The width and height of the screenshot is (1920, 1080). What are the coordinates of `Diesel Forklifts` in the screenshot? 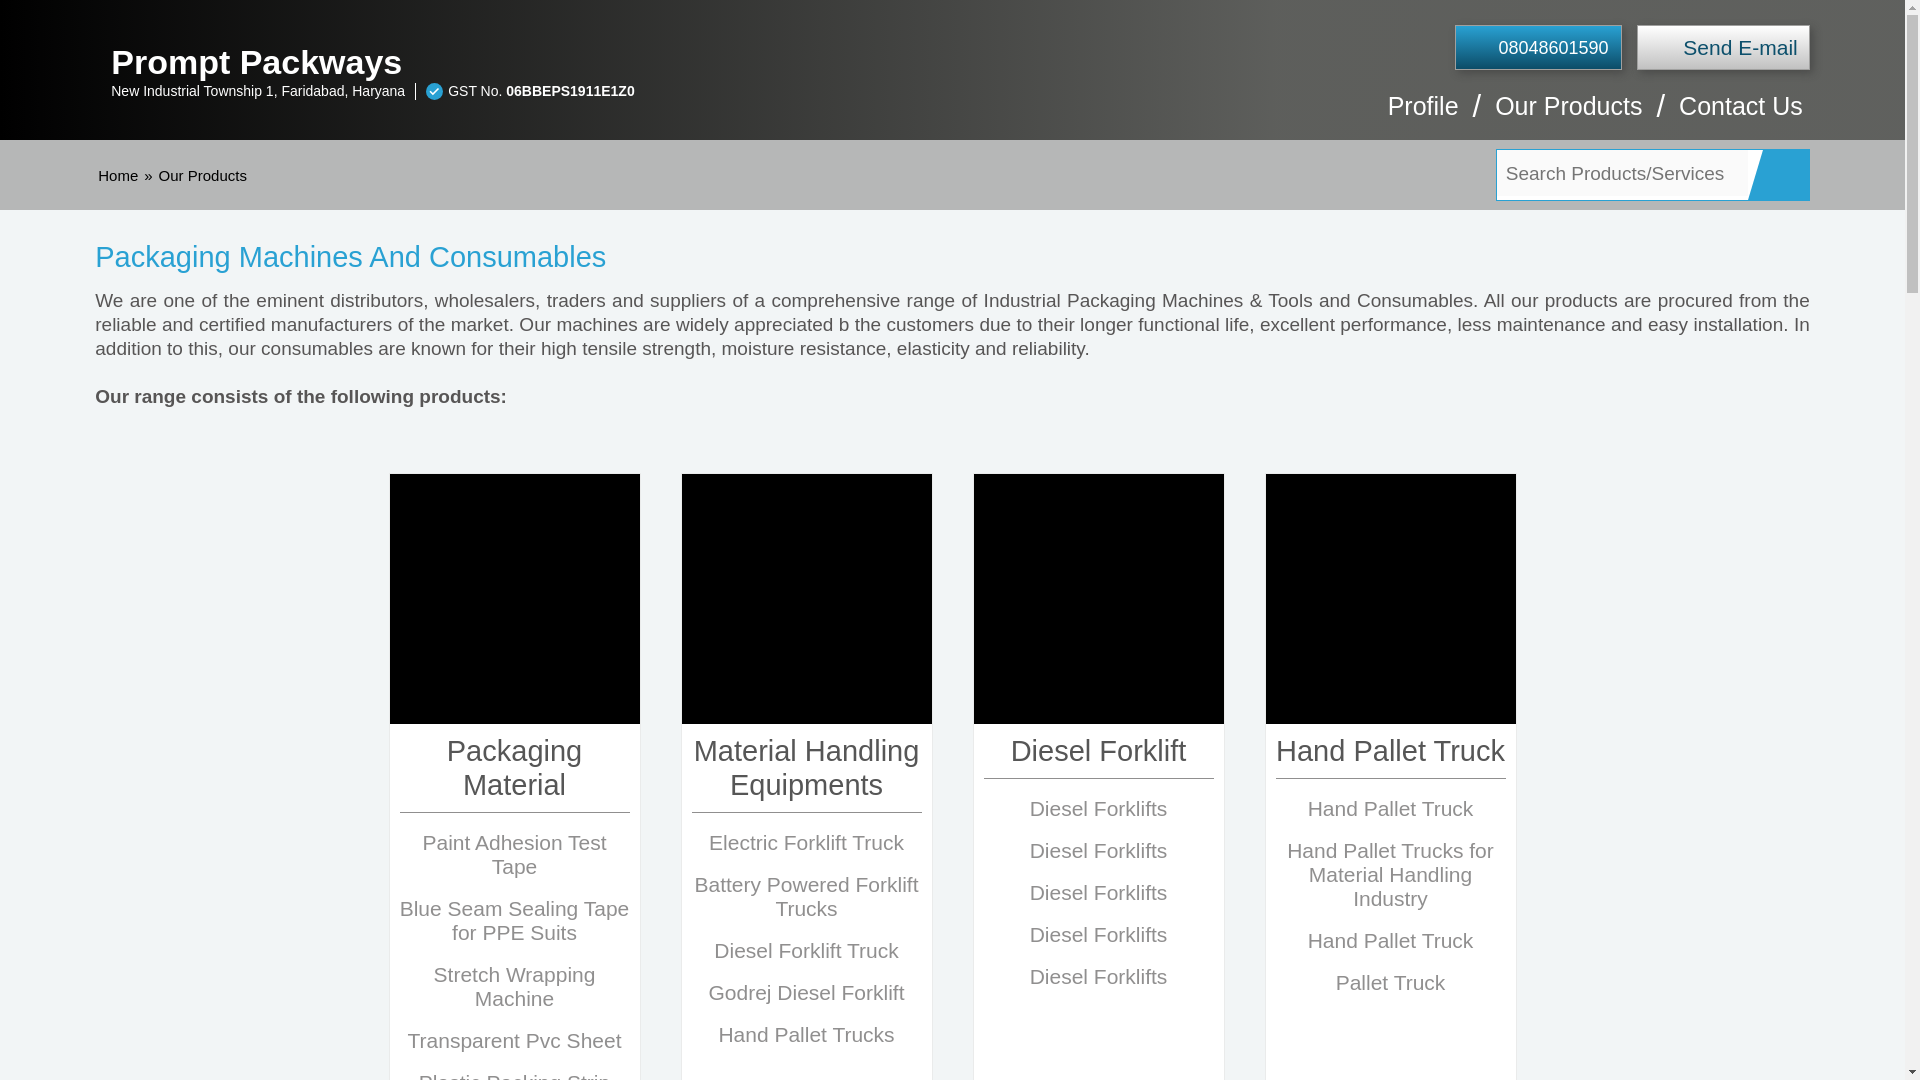 It's located at (1098, 976).